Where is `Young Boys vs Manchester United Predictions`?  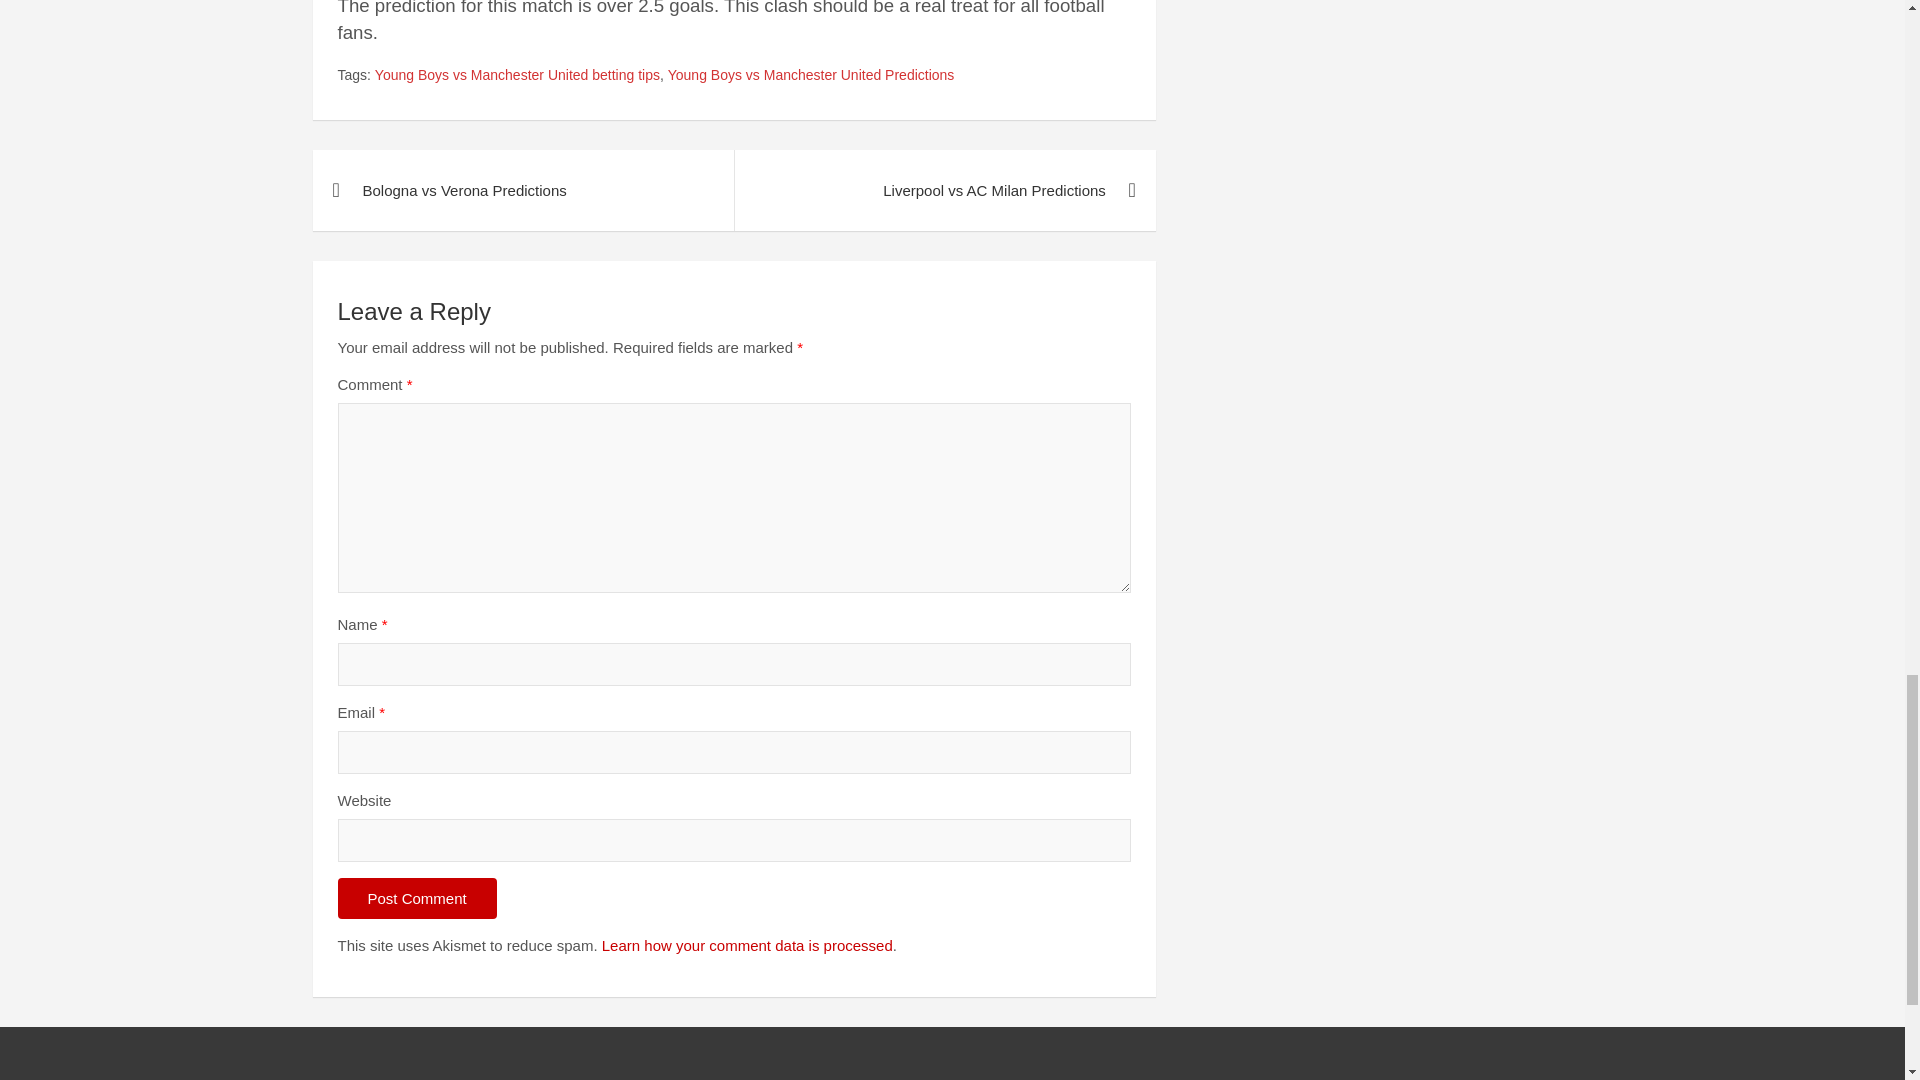 Young Boys vs Manchester United Predictions is located at coordinates (811, 76).